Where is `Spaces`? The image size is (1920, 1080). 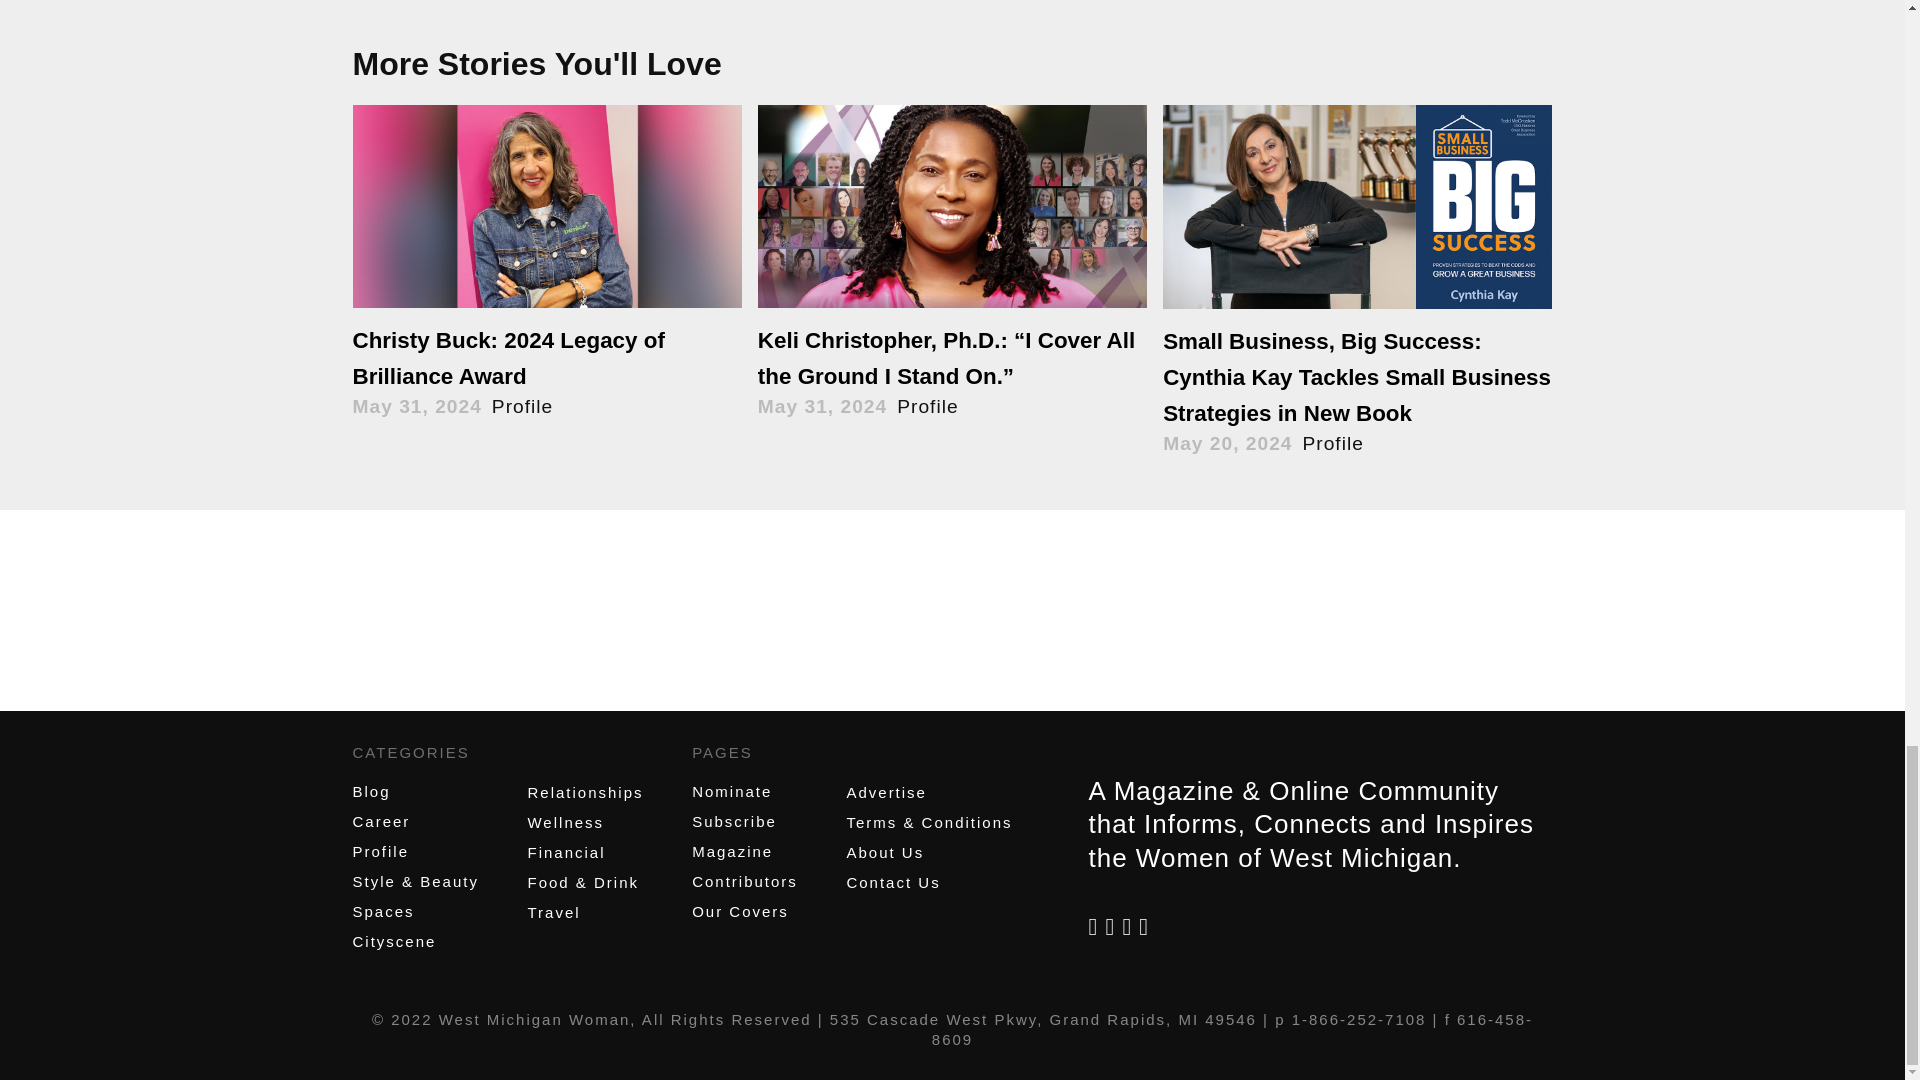 Spaces is located at coordinates (382, 911).